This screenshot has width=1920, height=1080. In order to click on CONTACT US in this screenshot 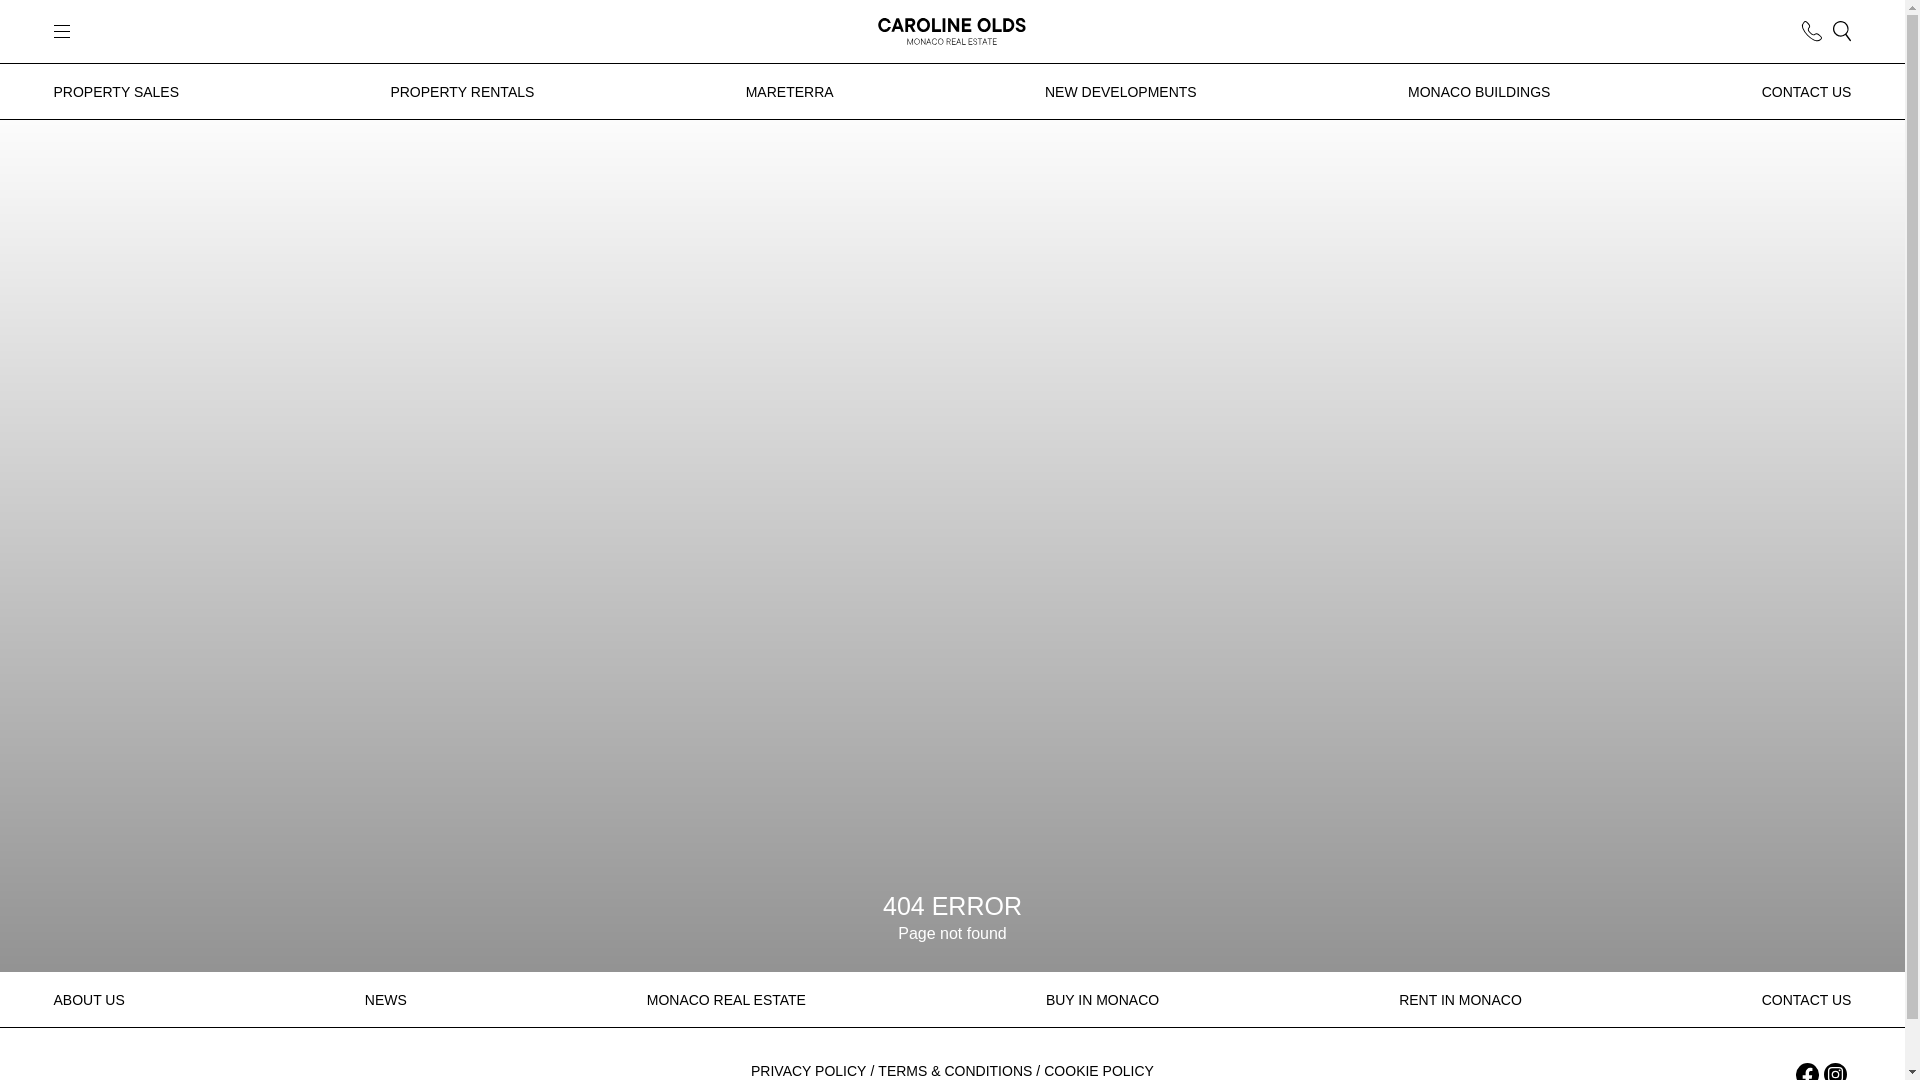, I will do `click(1807, 1000)`.